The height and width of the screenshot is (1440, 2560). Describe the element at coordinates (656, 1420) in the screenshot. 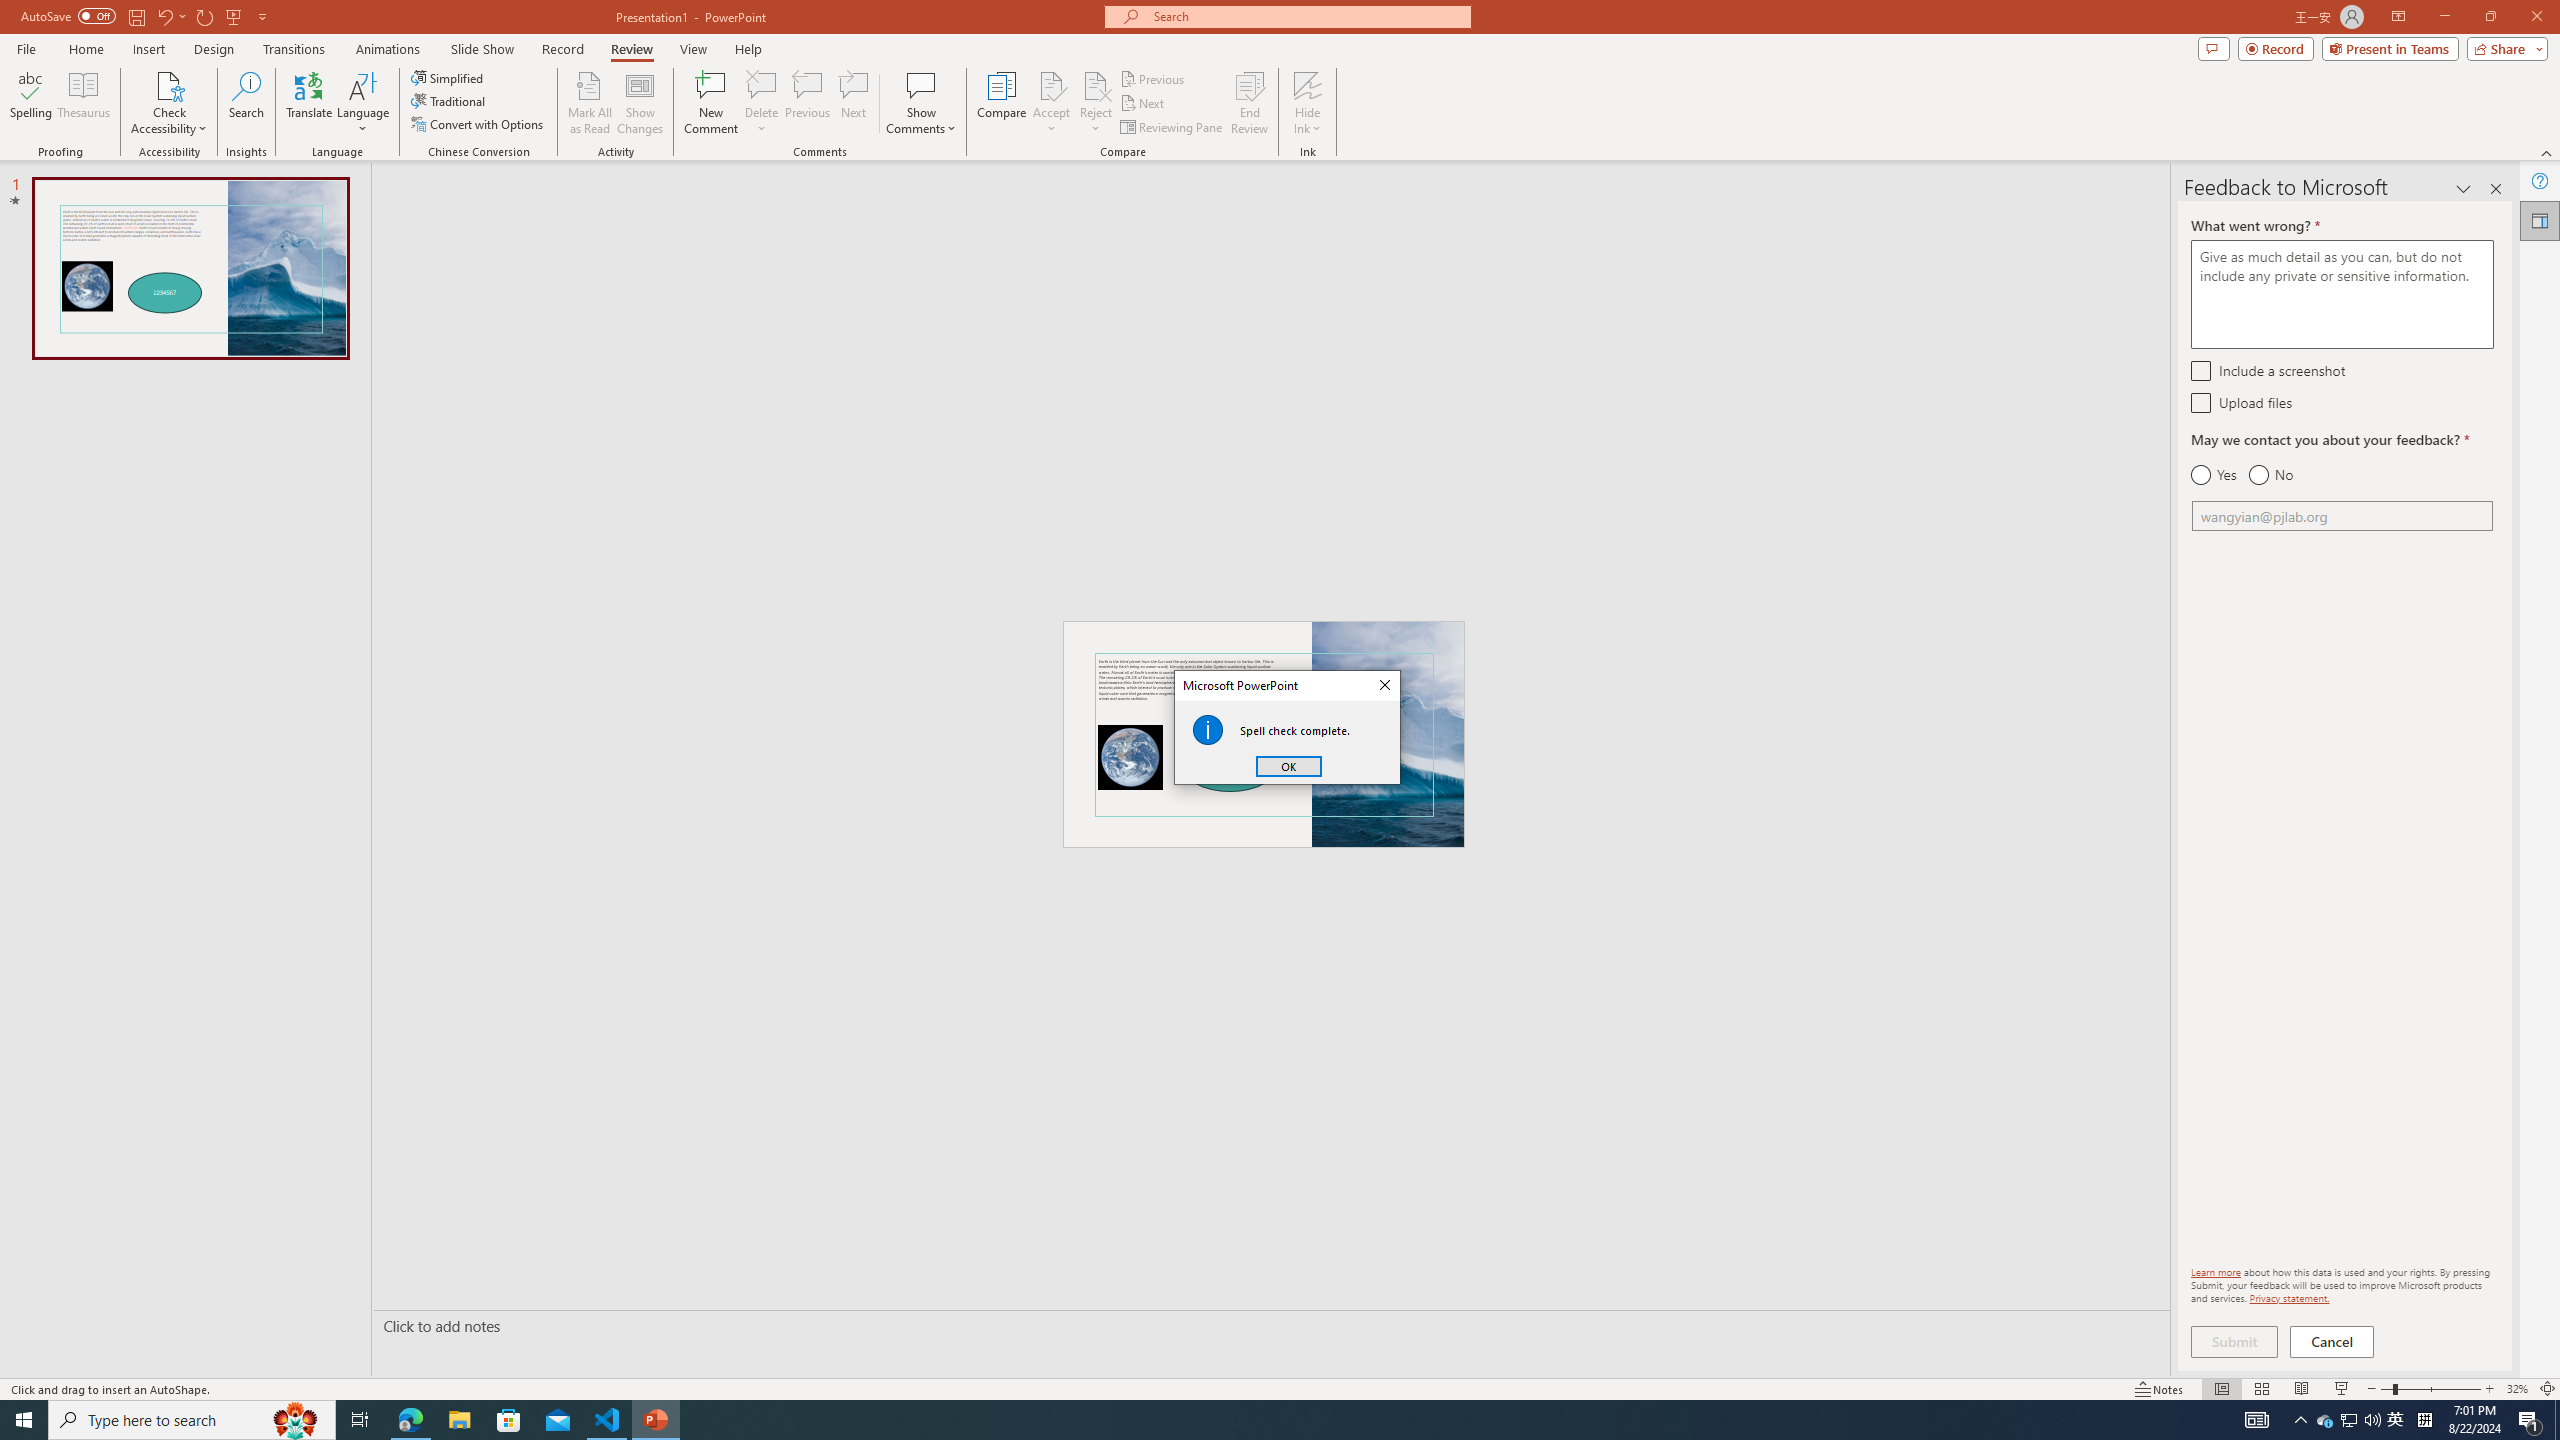

I see `PowerPoint - 1 running window` at that location.